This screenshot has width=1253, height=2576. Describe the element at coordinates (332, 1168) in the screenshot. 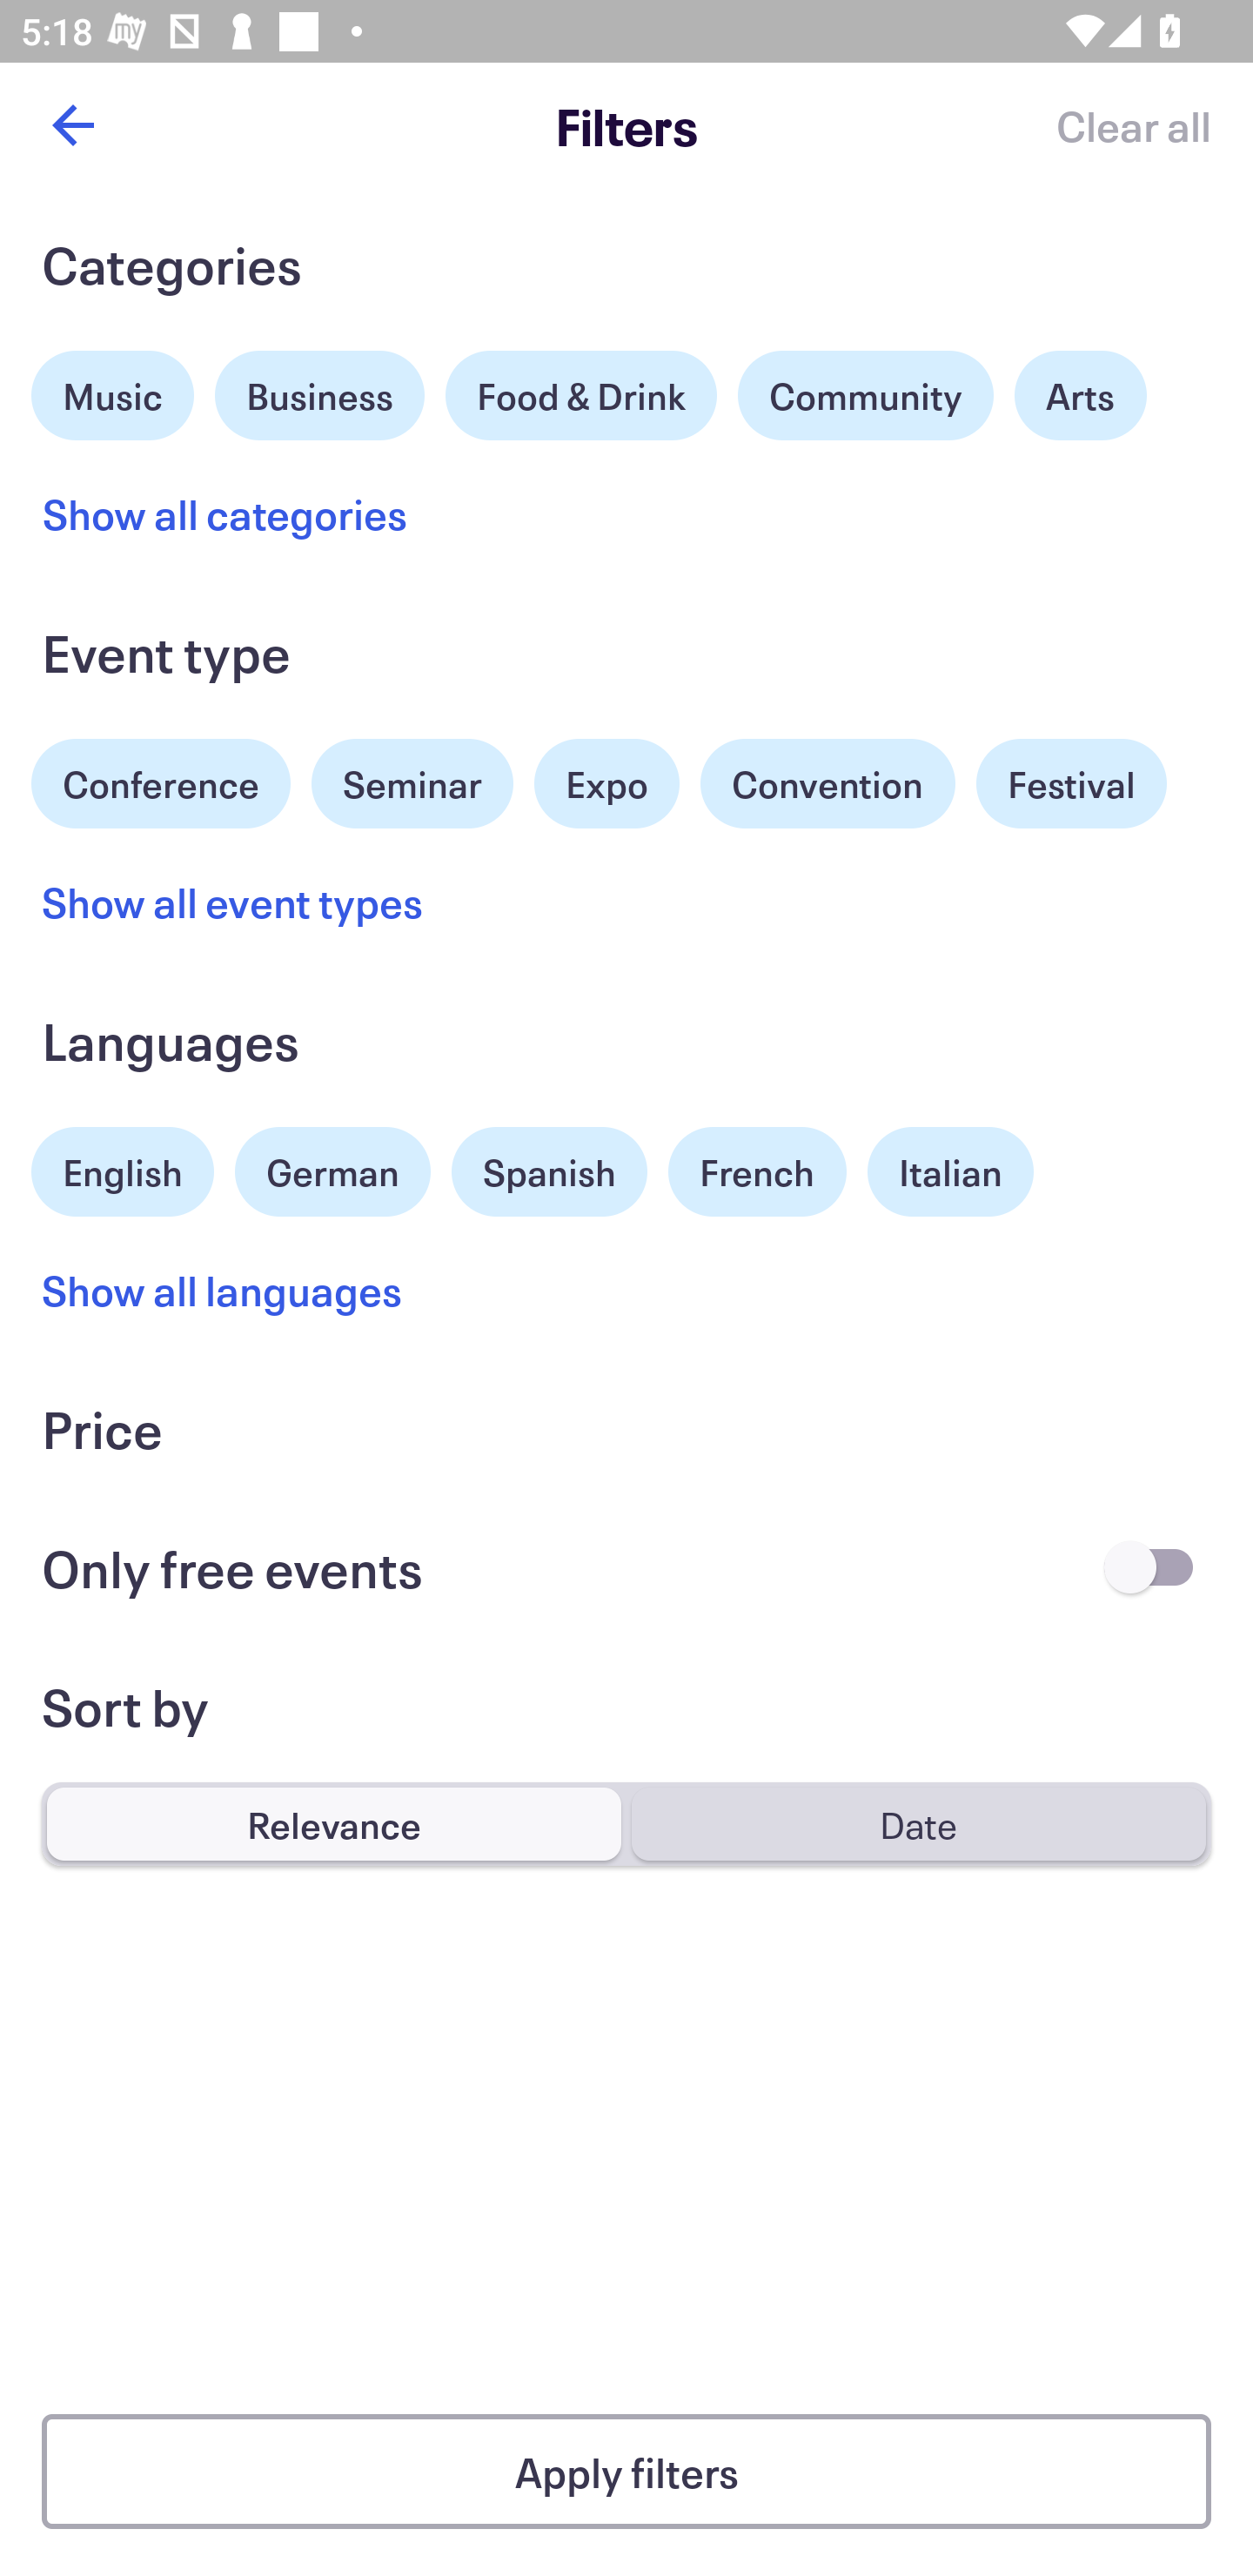

I see `German` at that location.